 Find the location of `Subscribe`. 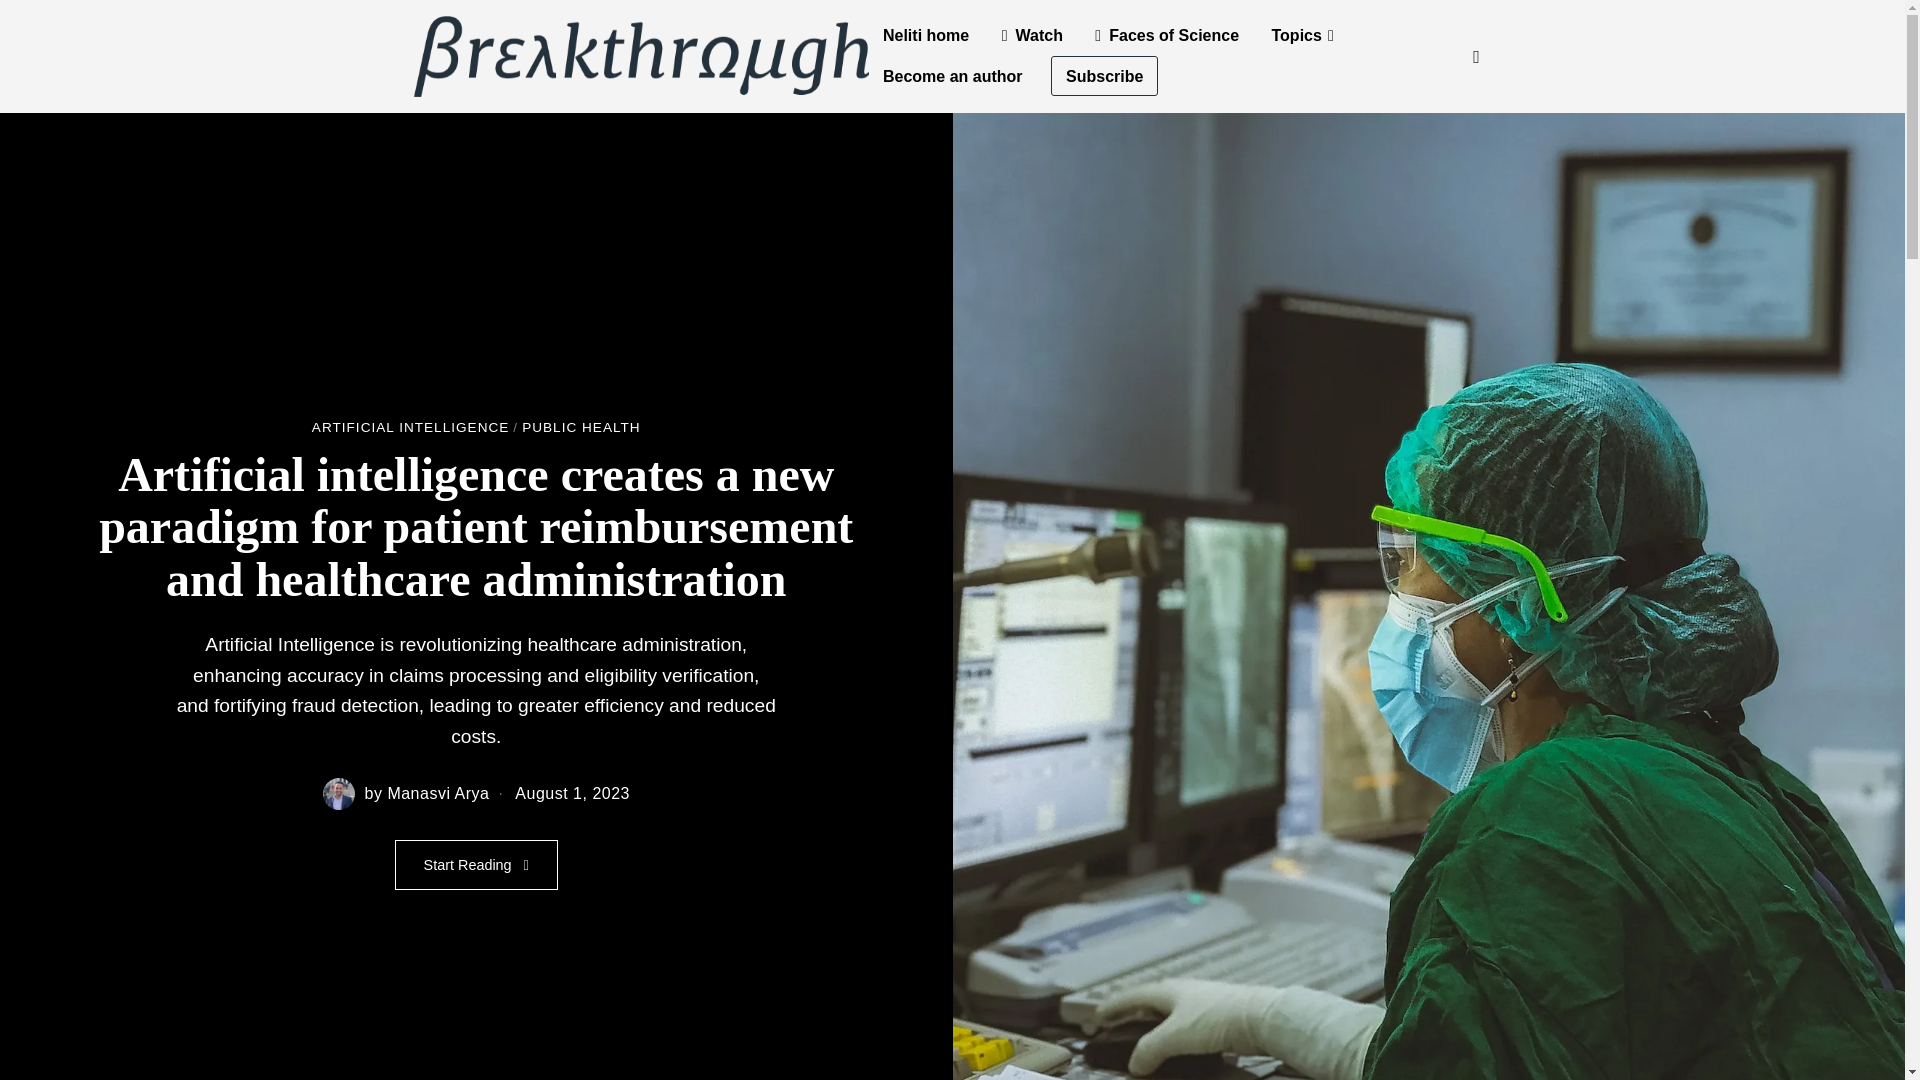

Subscribe is located at coordinates (1104, 77).